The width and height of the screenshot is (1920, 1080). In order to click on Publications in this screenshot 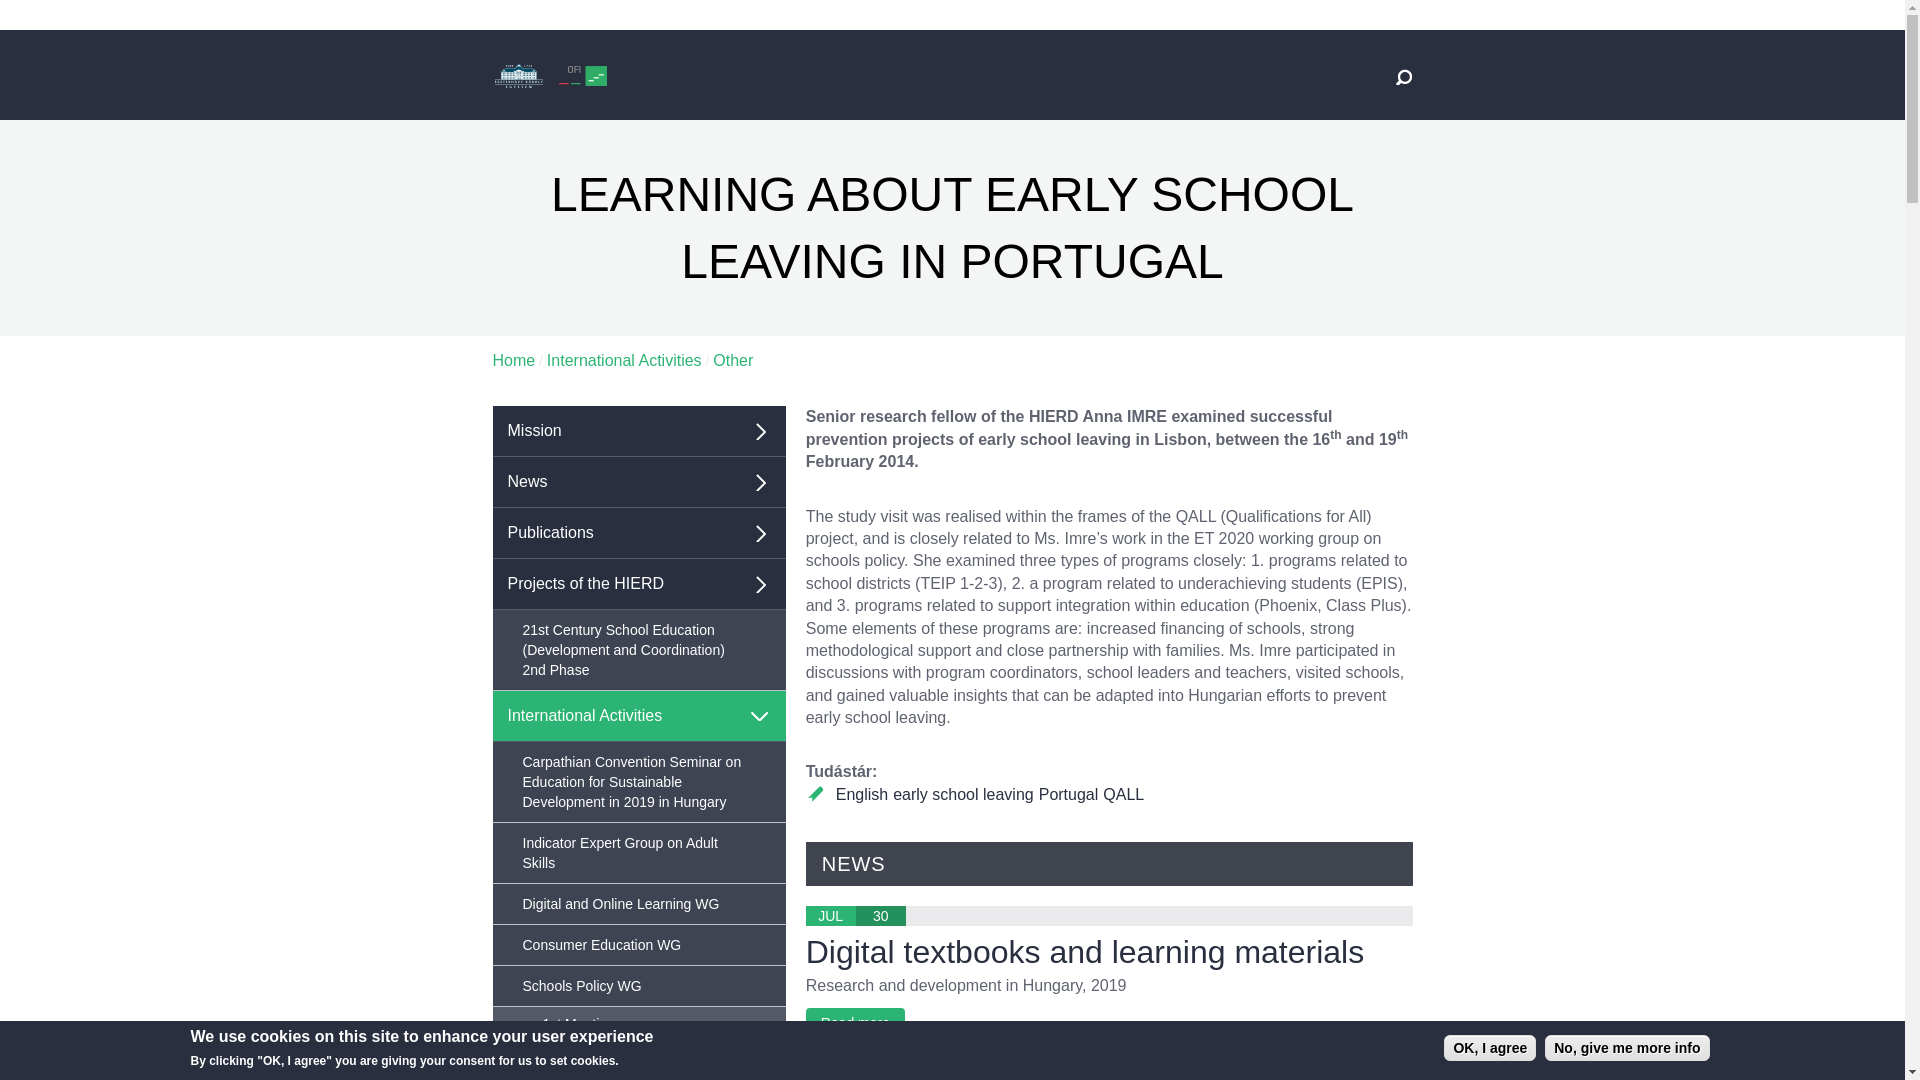, I will do `click(638, 533)`.